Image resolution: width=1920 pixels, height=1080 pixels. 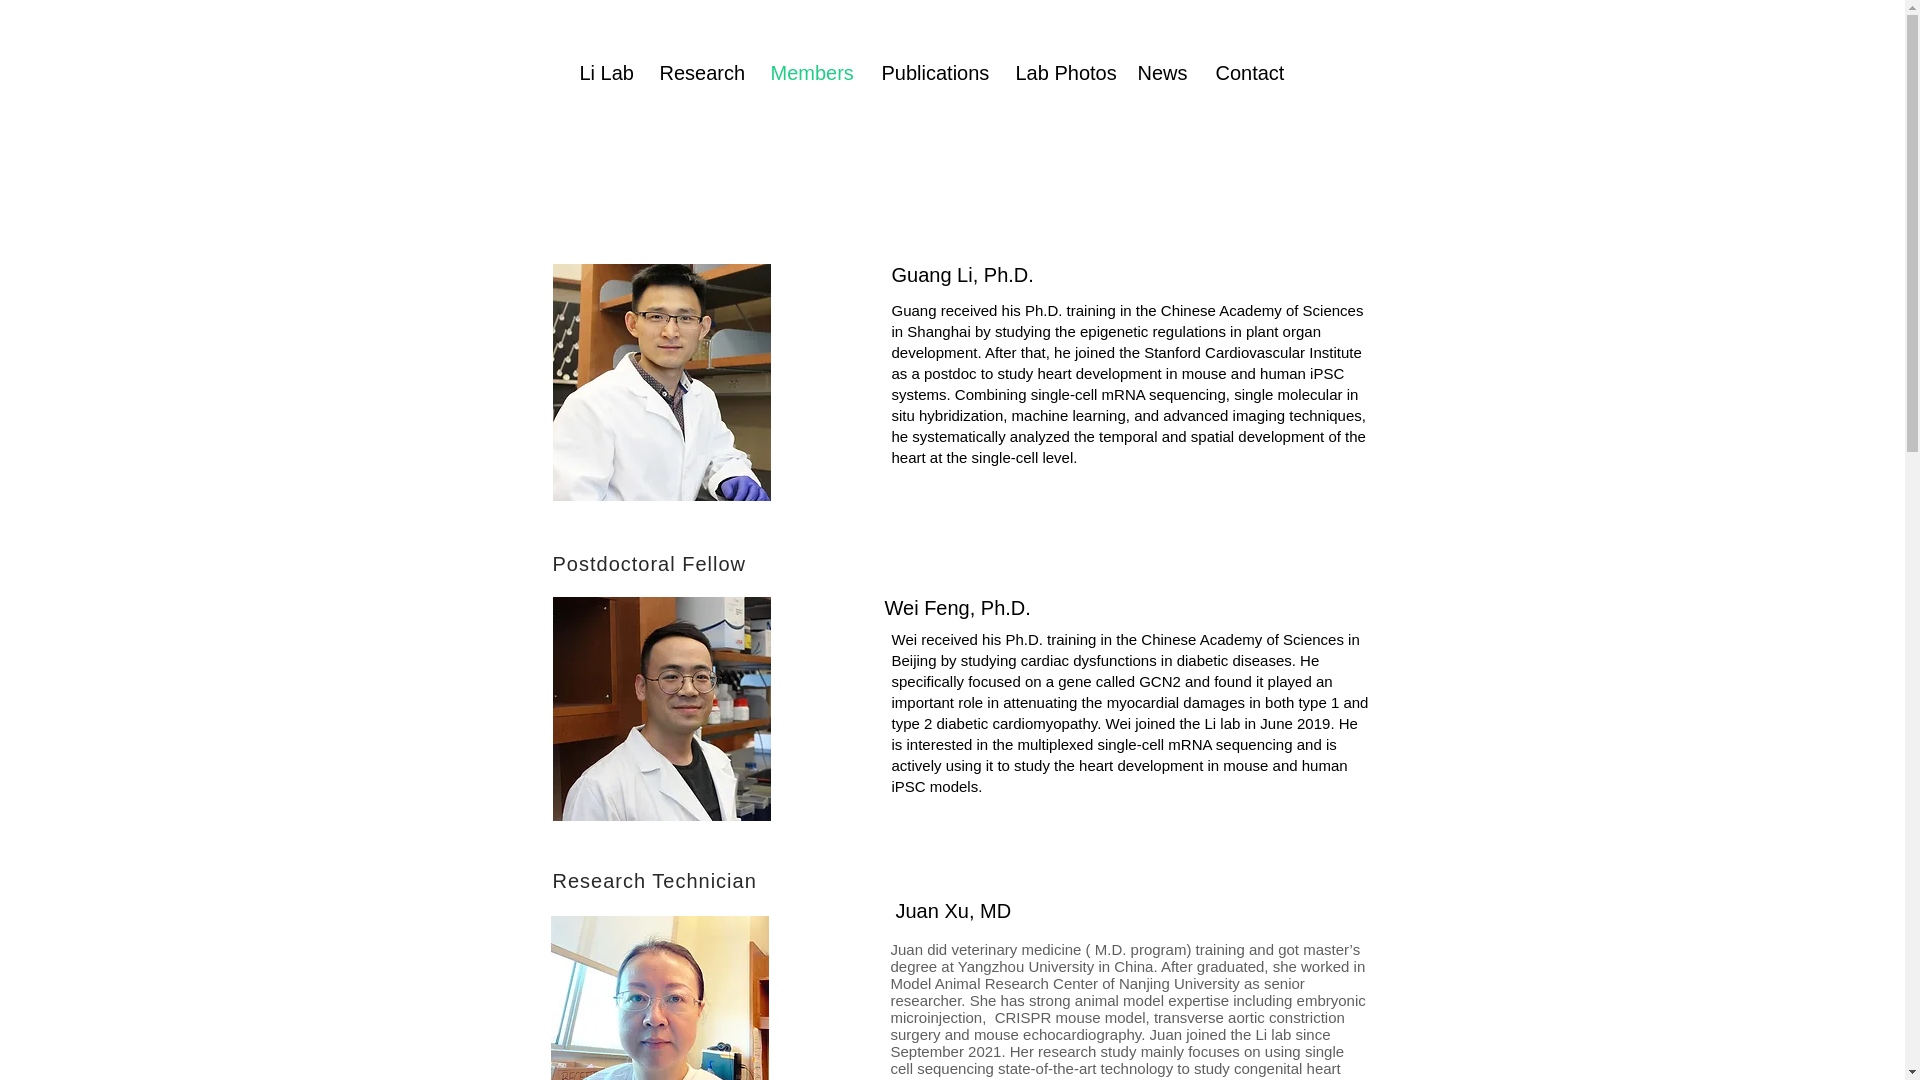 I want to click on Lab Photos, so click(x=1060, y=73).